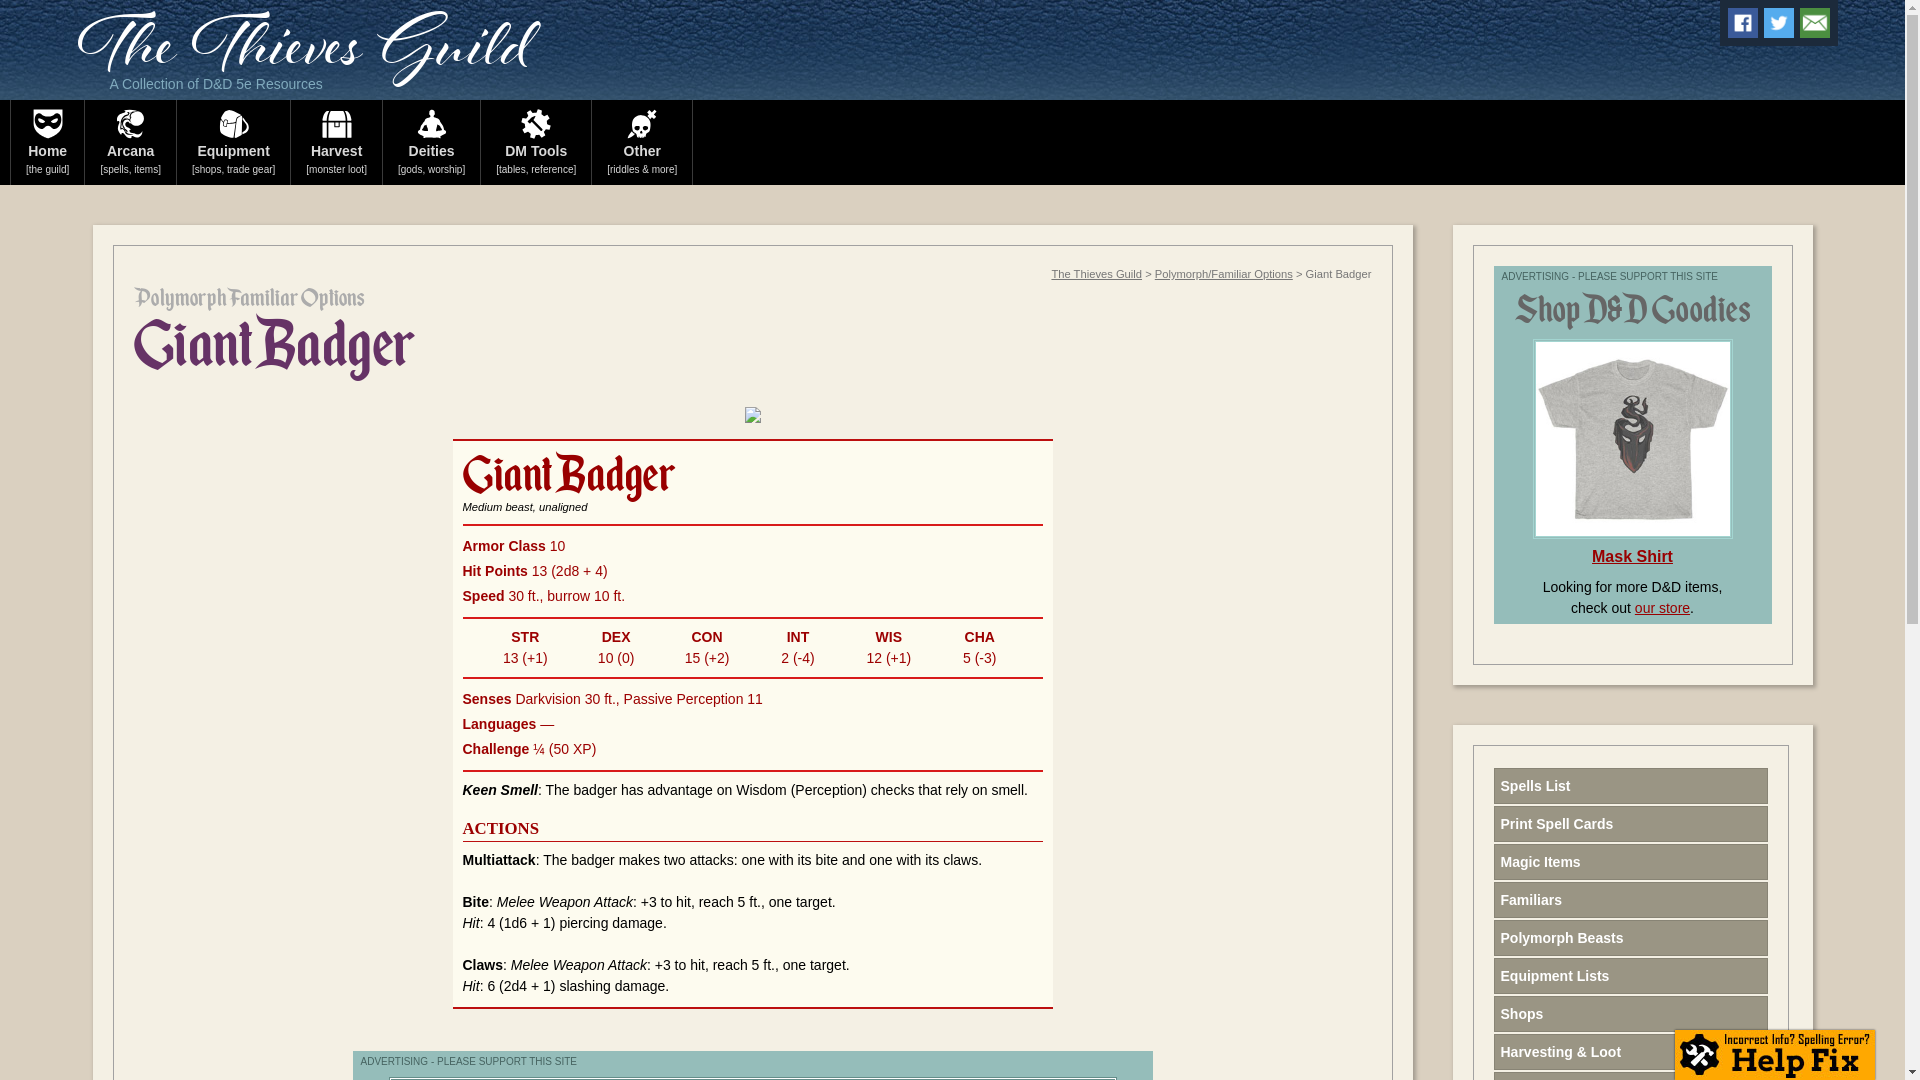 The image size is (1920, 1080). Describe the element at coordinates (1631, 1014) in the screenshot. I see `Shops` at that location.